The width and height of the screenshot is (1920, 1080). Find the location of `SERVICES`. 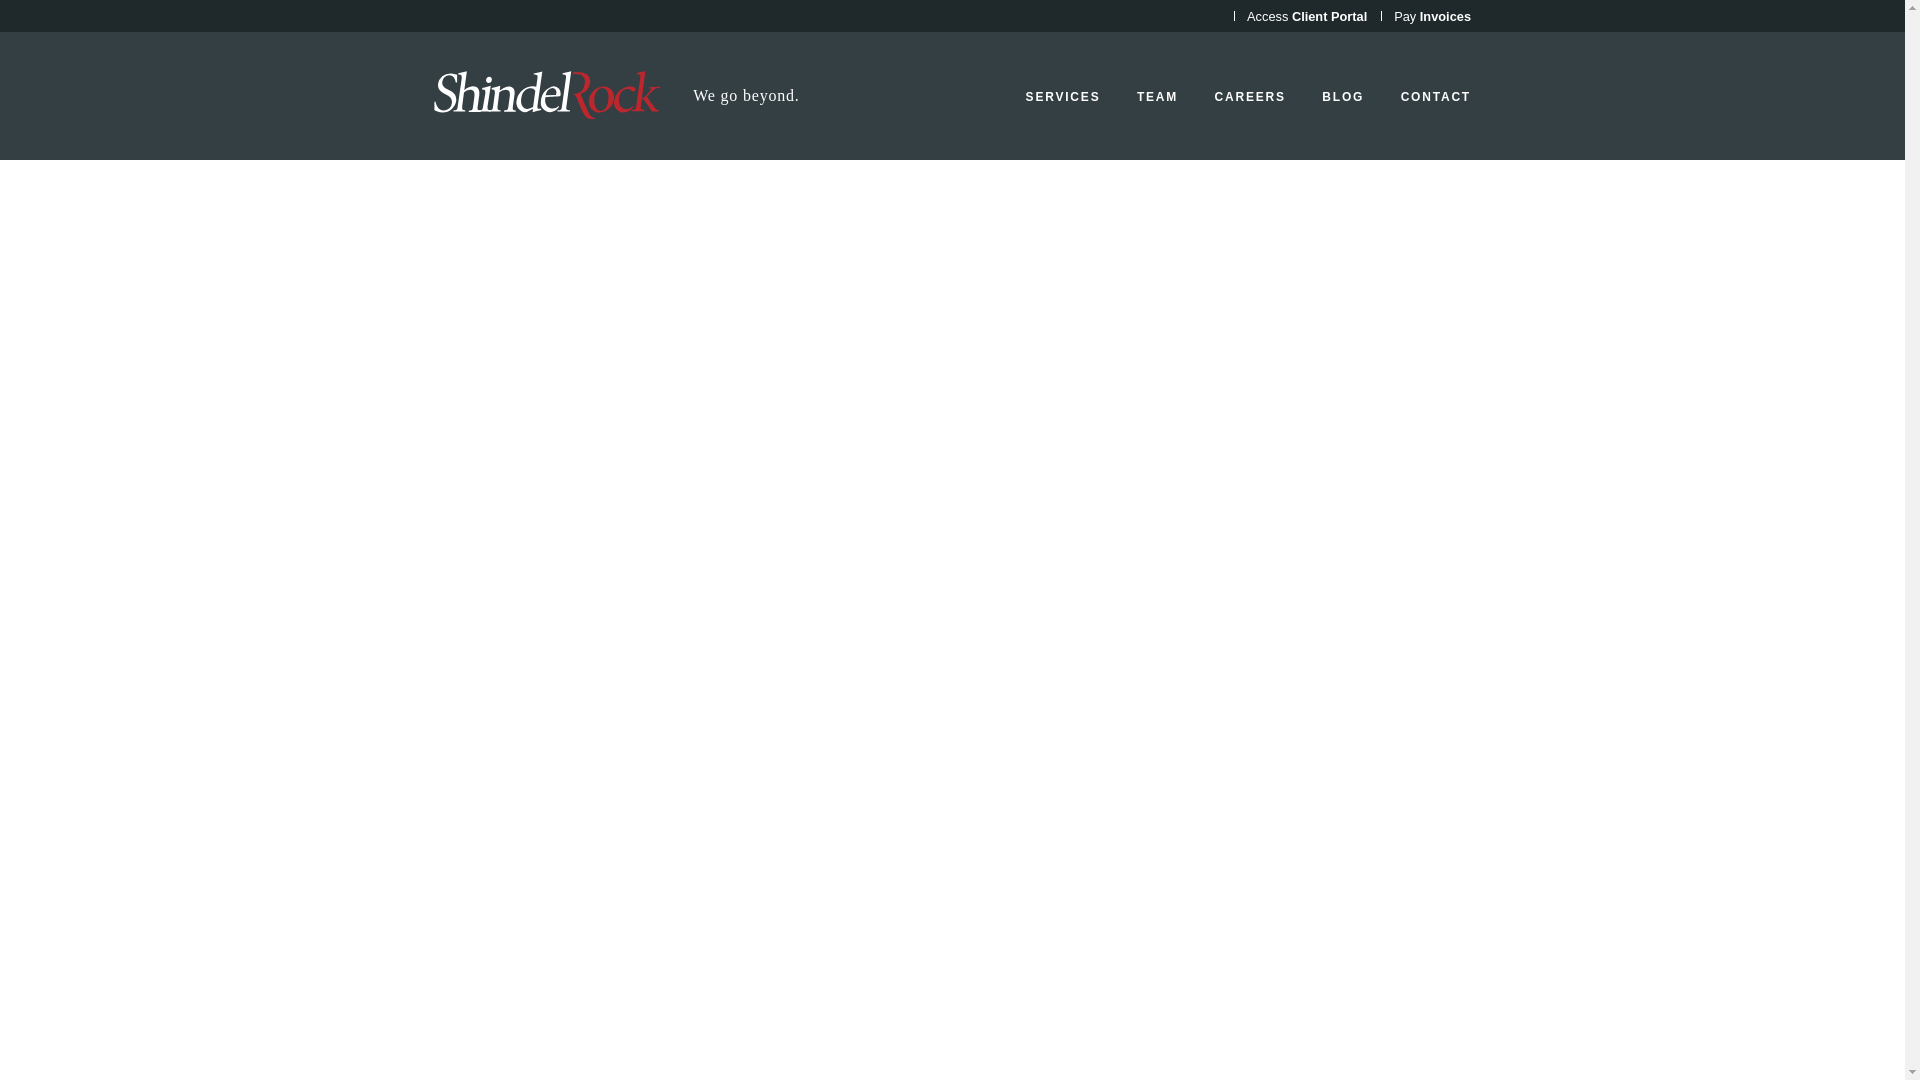

SERVICES is located at coordinates (1062, 96).